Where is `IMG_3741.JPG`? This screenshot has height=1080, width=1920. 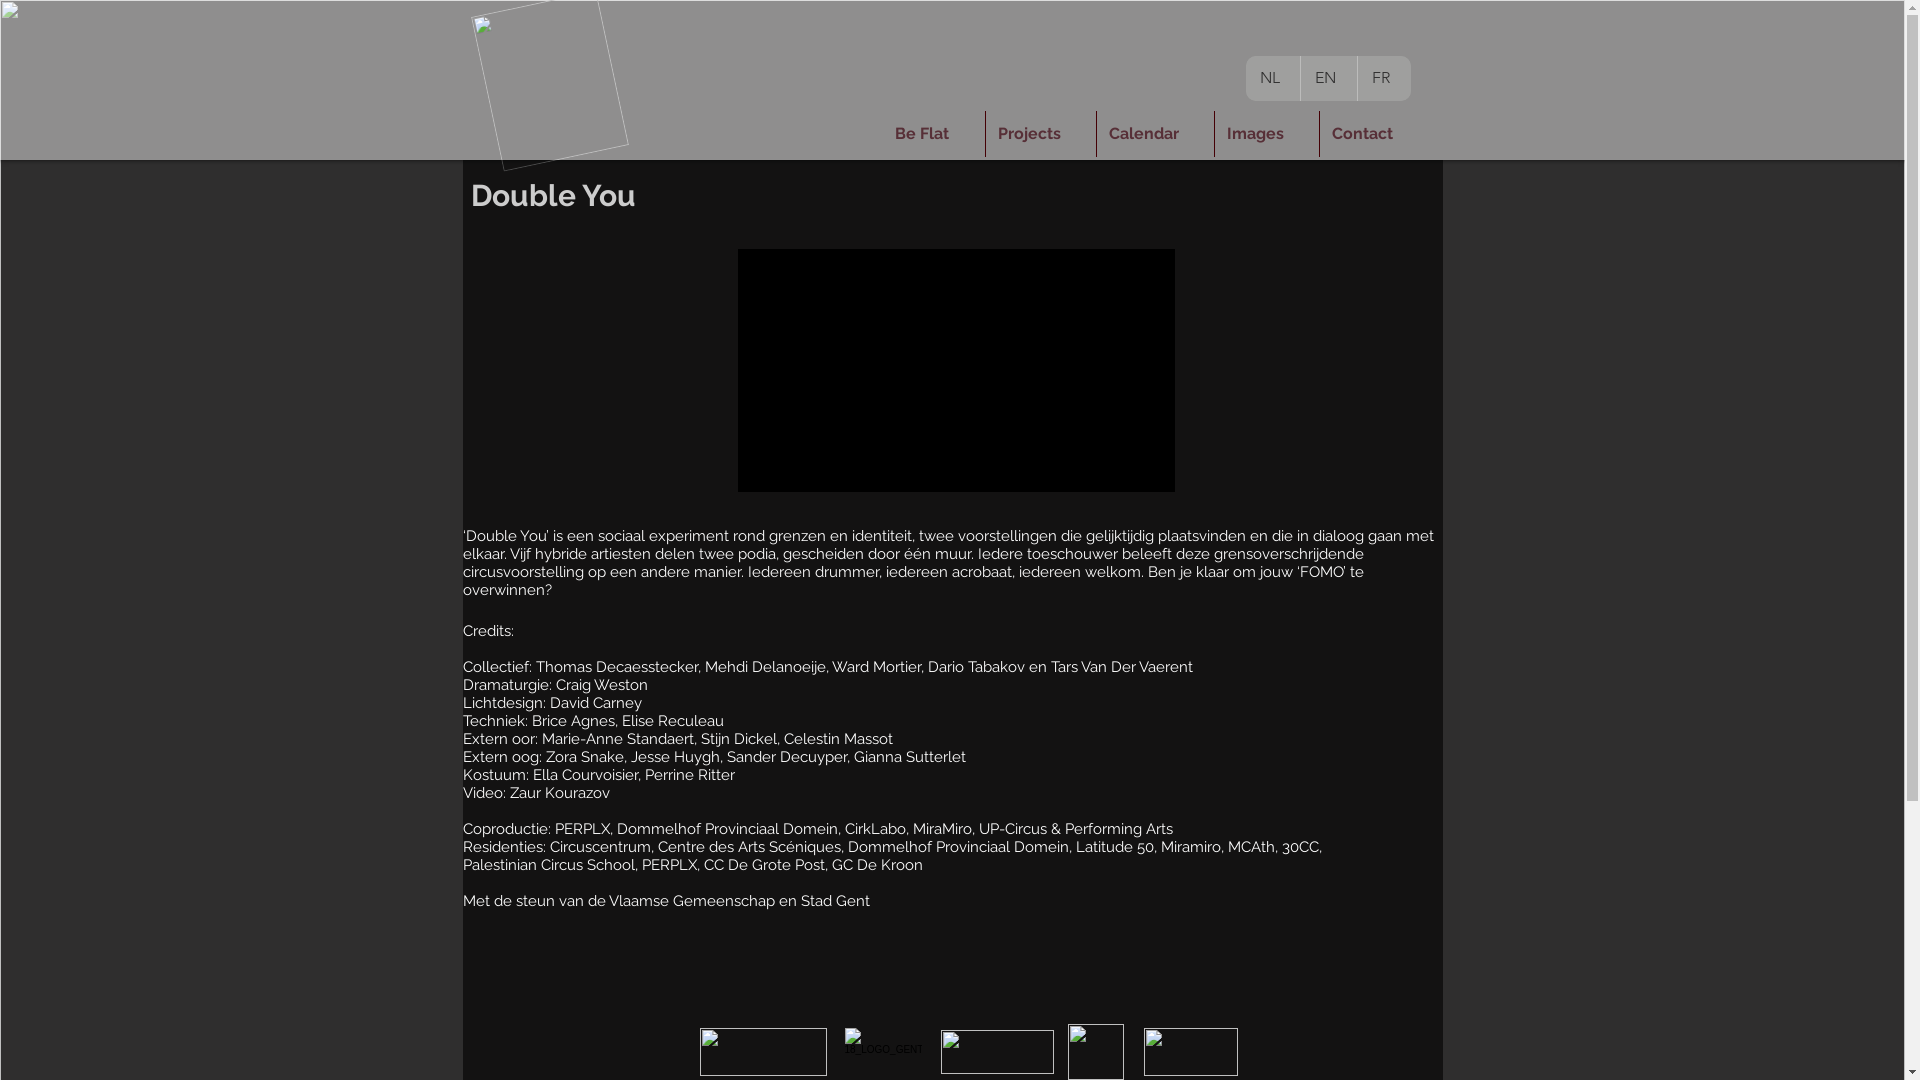 IMG_3741.JPG is located at coordinates (996, 1052).